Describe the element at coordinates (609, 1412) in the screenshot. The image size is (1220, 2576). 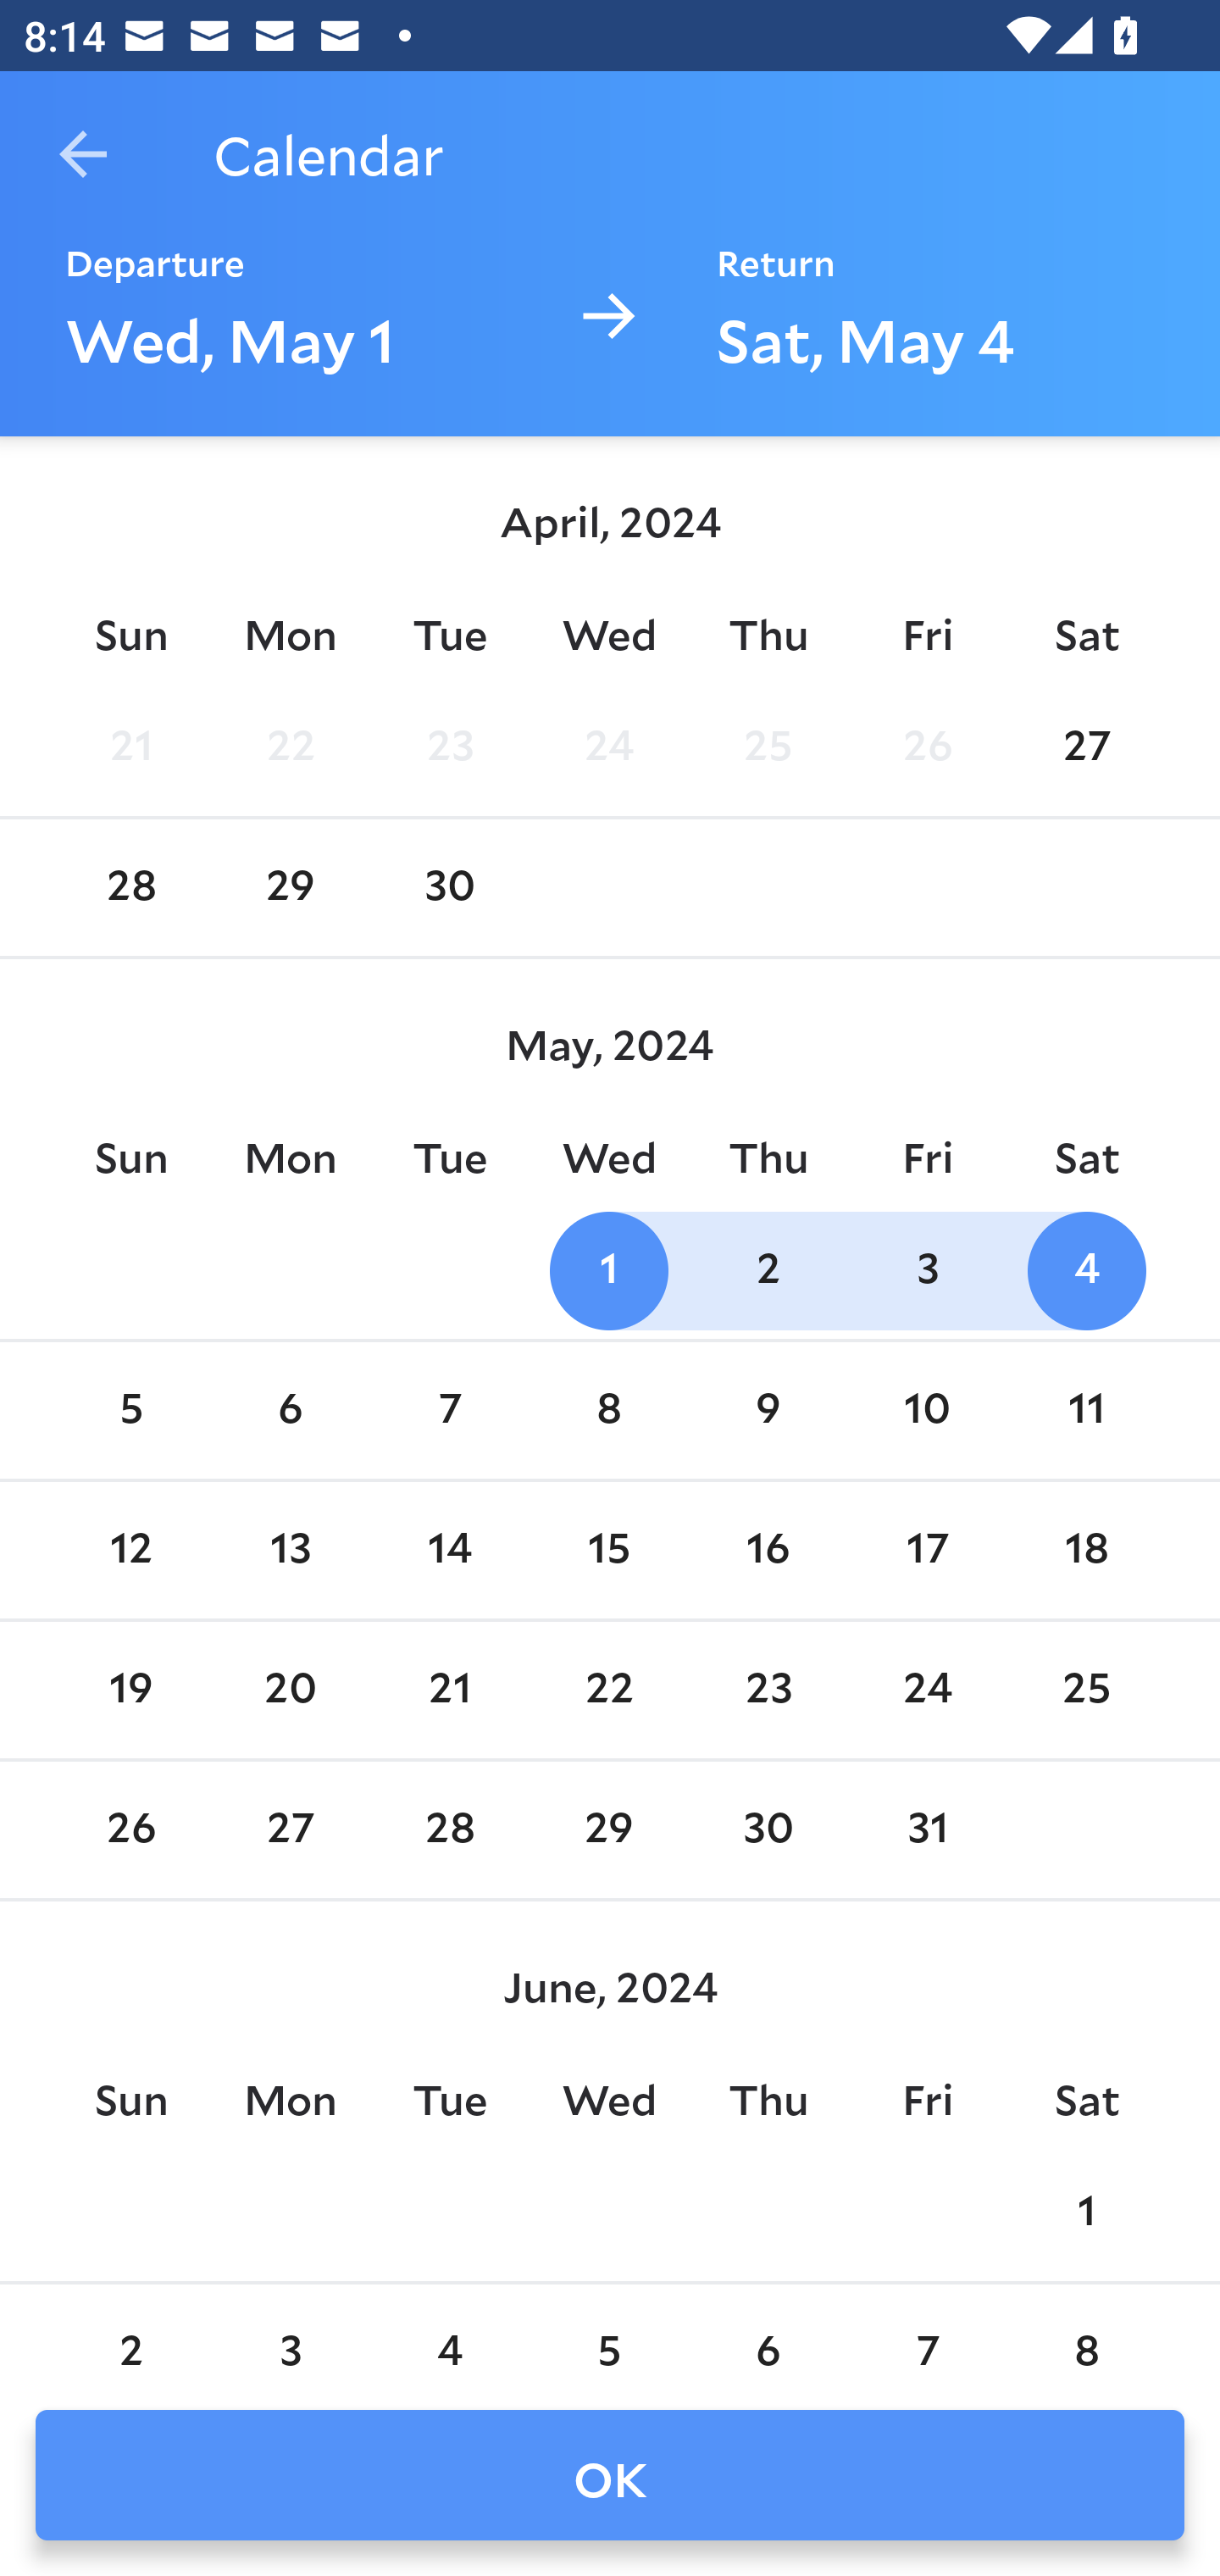
I see `8` at that location.